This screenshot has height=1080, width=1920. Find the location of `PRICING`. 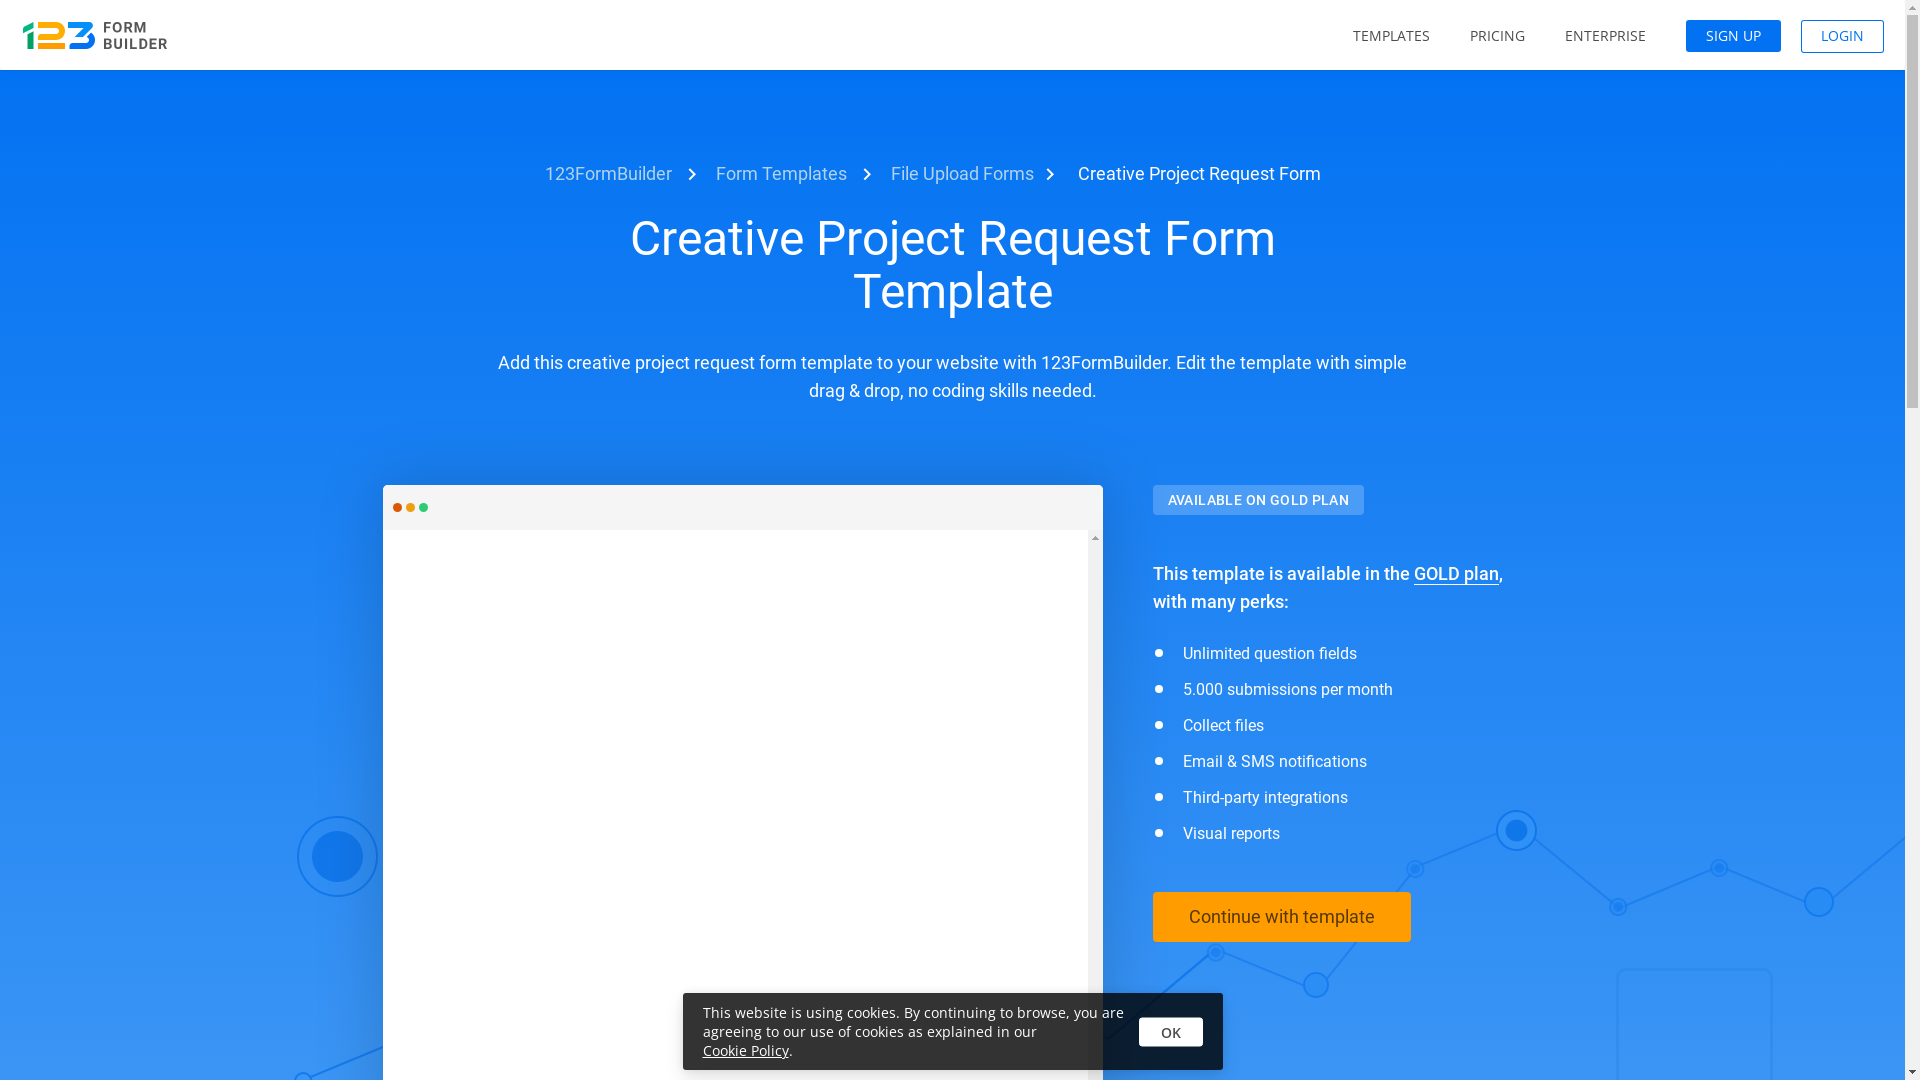

PRICING is located at coordinates (1498, 36).